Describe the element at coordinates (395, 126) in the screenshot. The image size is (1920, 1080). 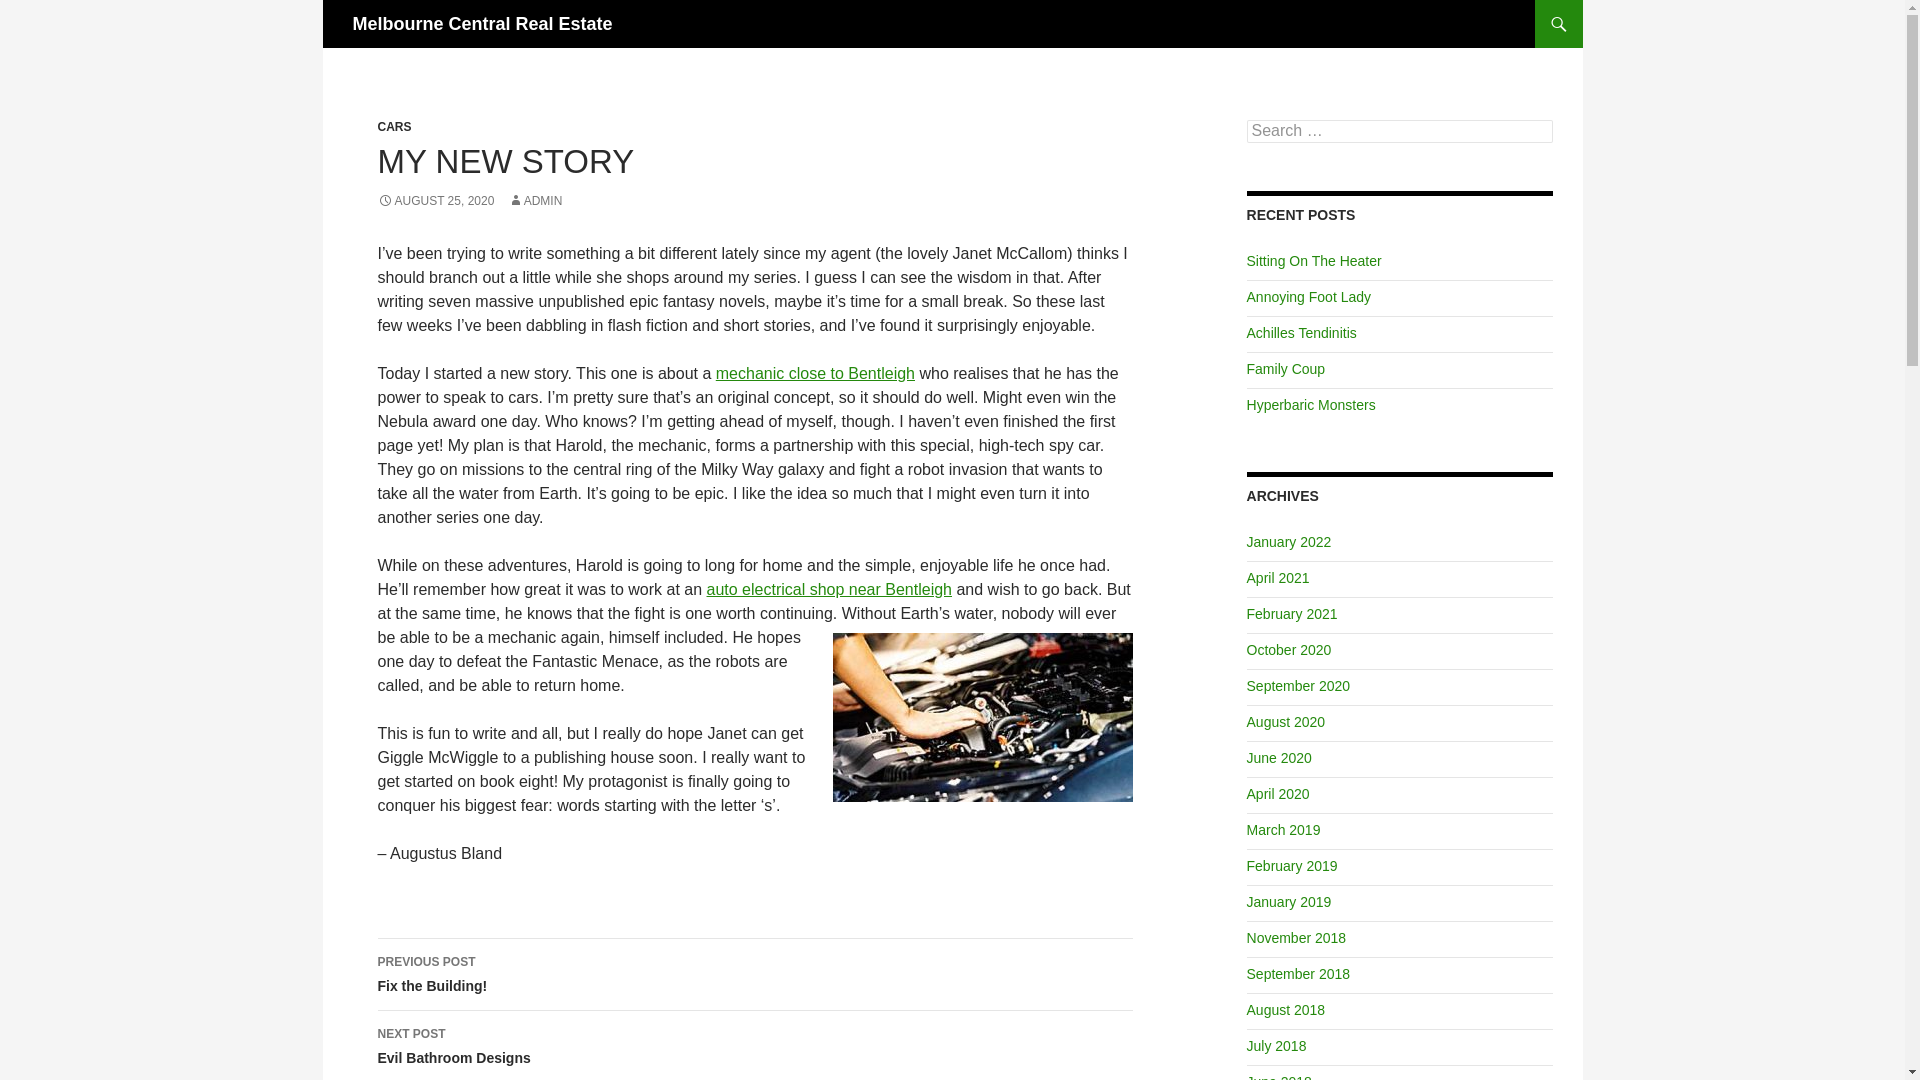
I see `CARS` at that location.